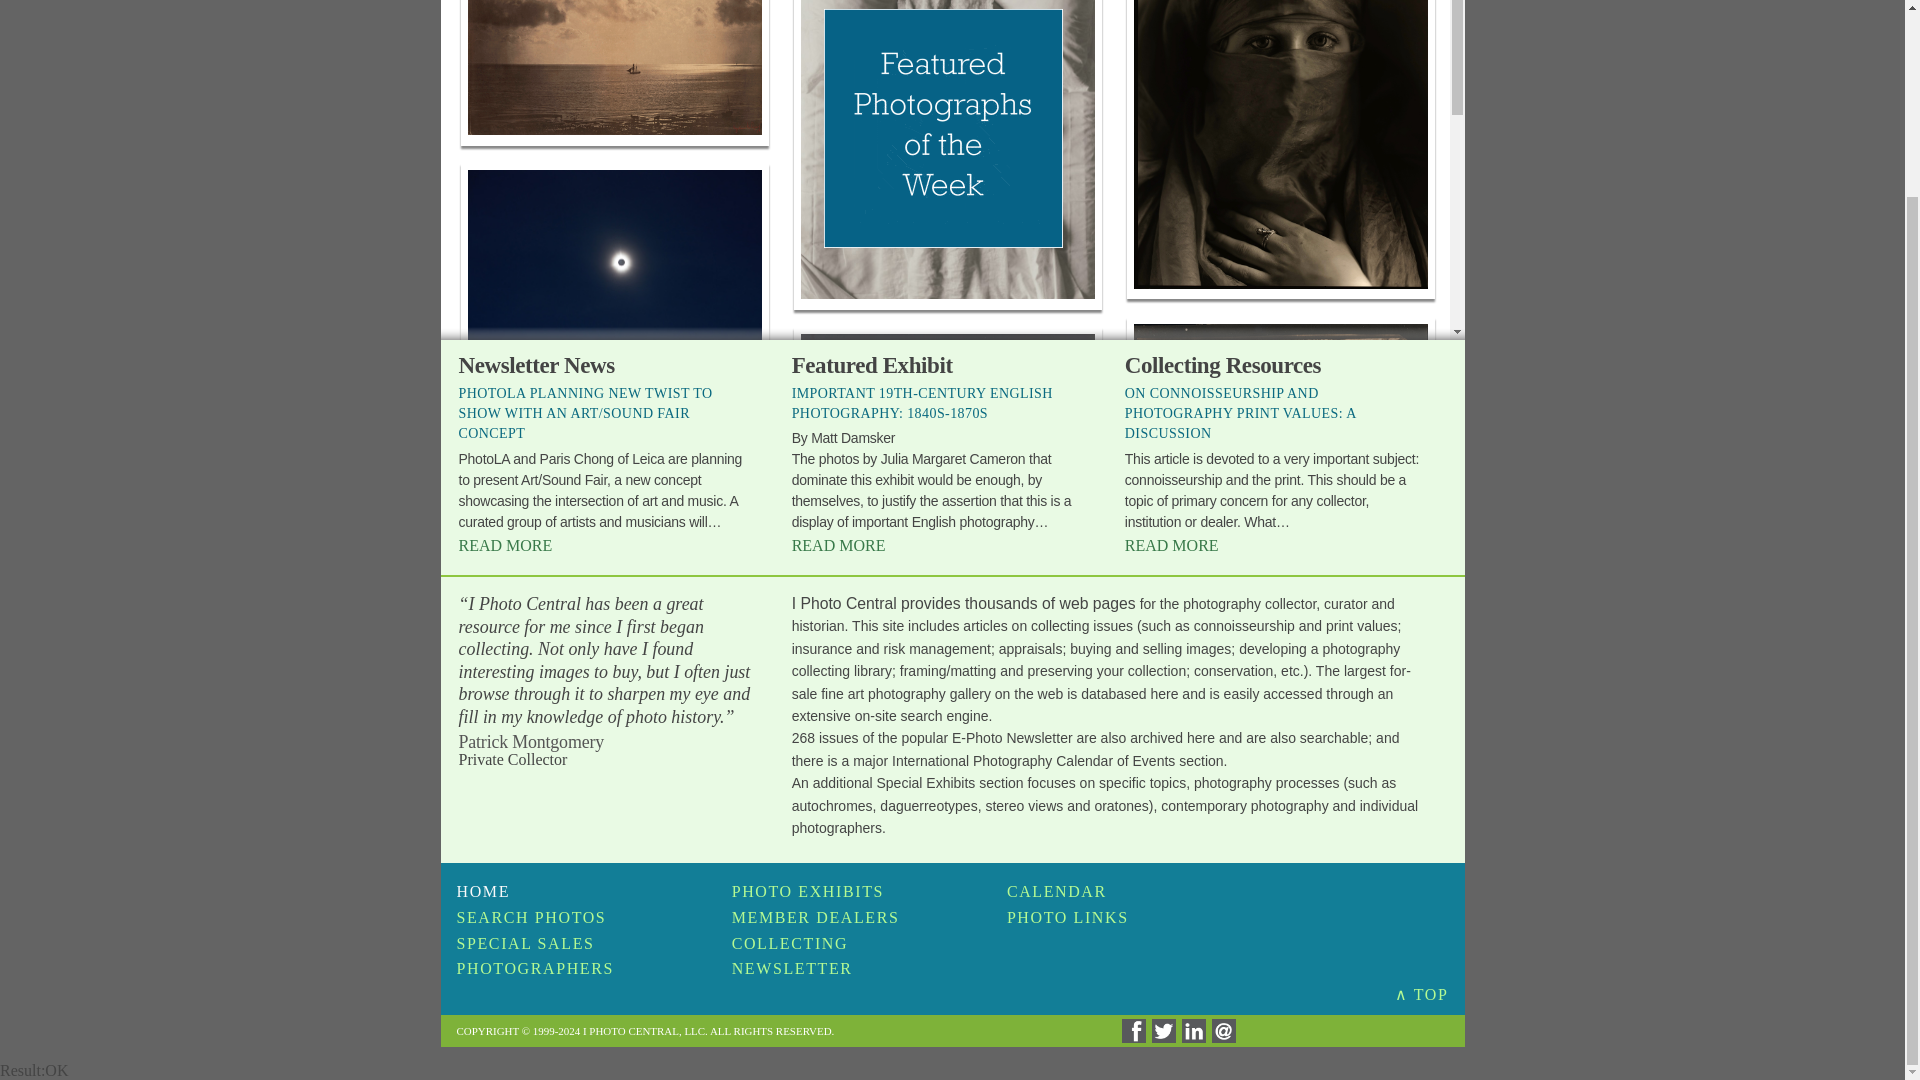 The width and height of the screenshot is (1920, 1080). Describe the element at coordinates (524, 943) in the screenshot. I see `Special Sales` at that location.